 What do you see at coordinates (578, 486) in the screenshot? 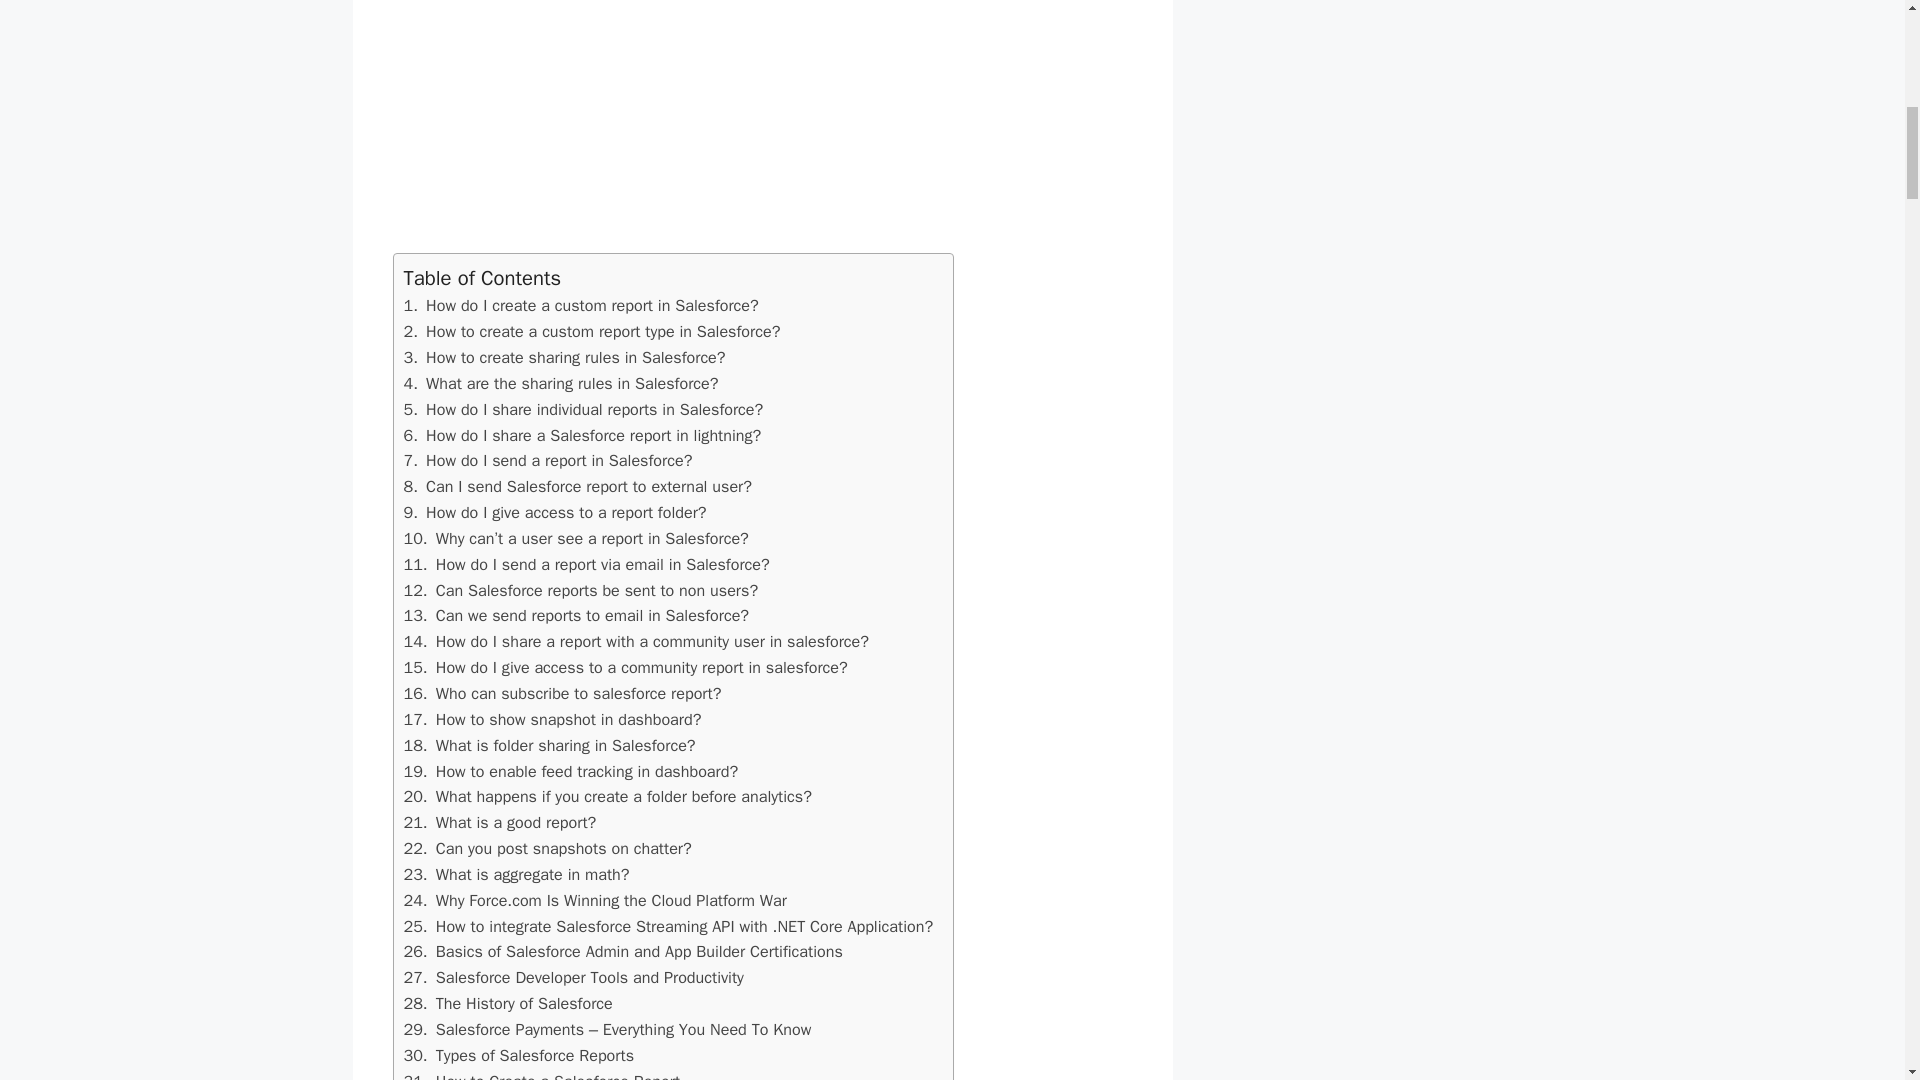
I see `Can I send Salesforce report to external user?` at bounding box center [578, 486].